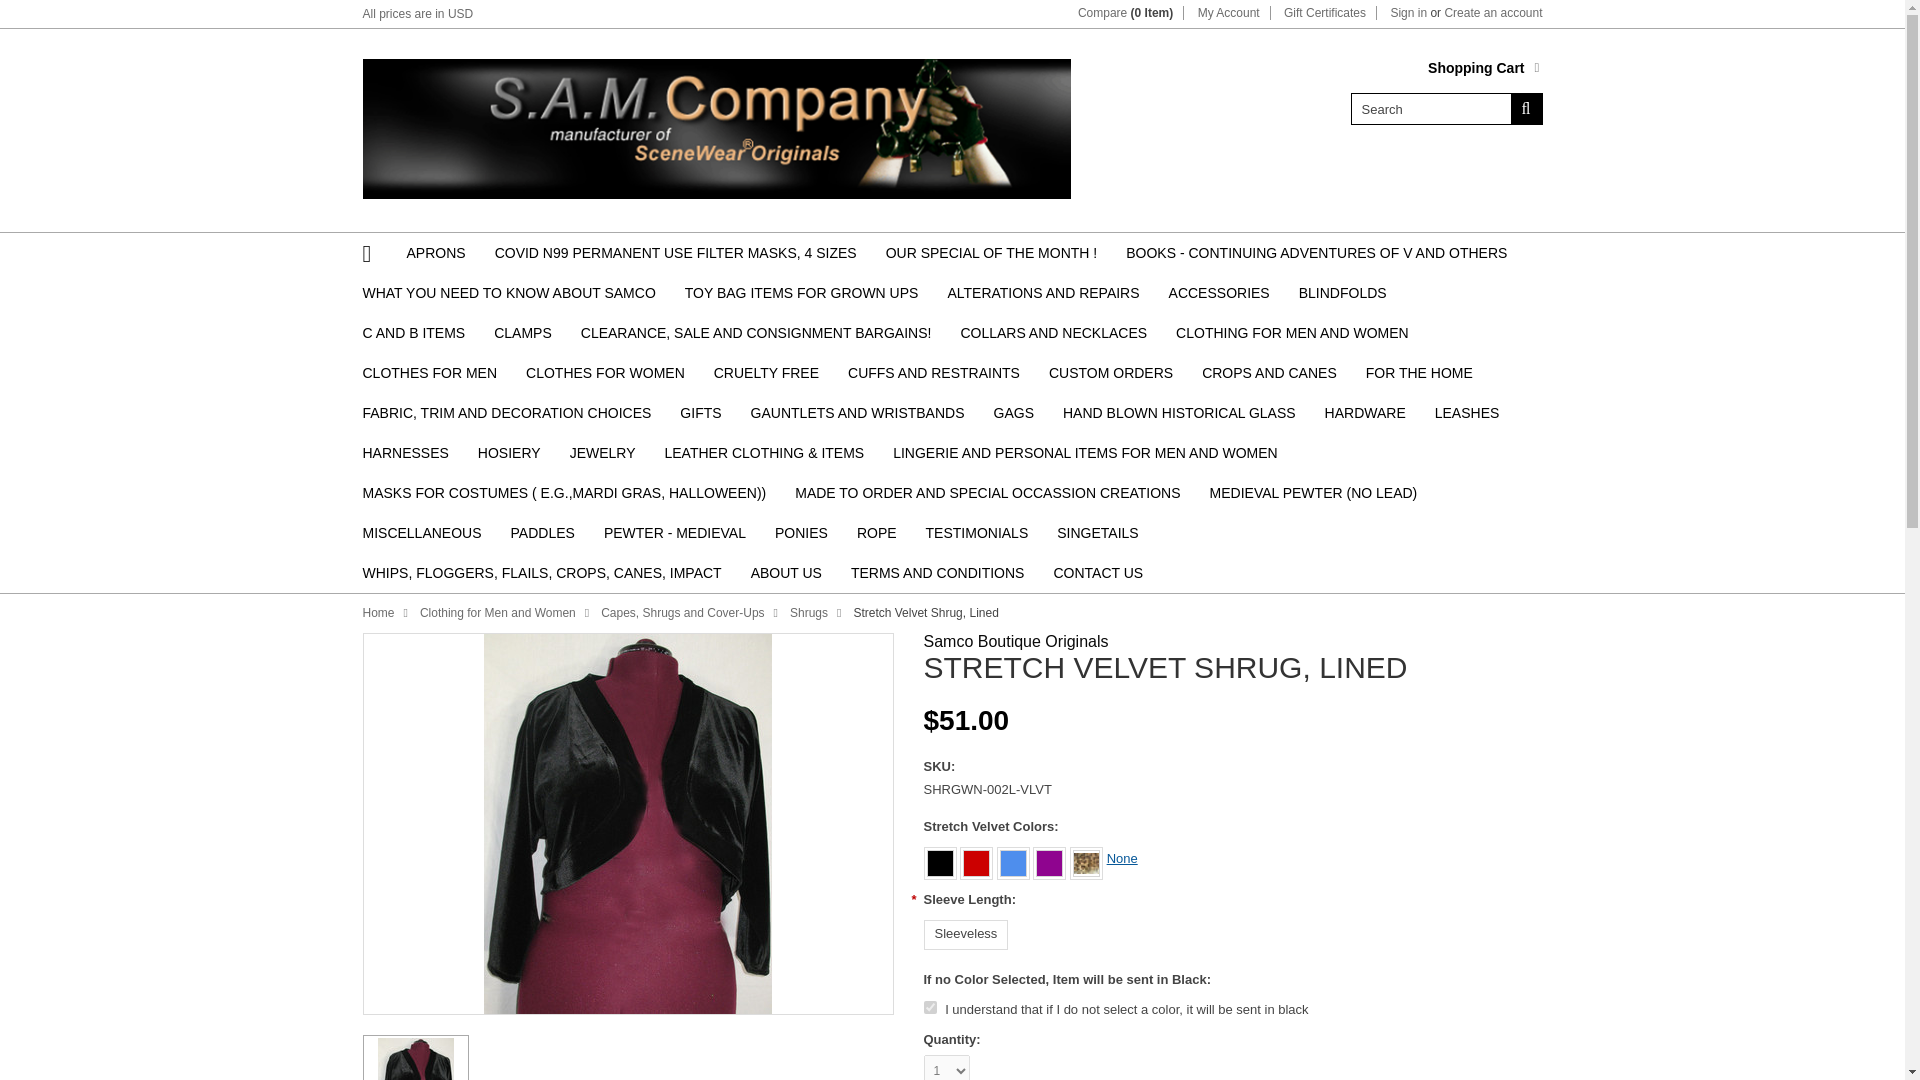 This screenshot has height=1080, width=1920. What do you see at coordinates (1316, 253) in the screenshot?
I see `BOOKS - CONTINUING ADVENTURES OF V AND OTHERS` at bounding box center [1316, 253].